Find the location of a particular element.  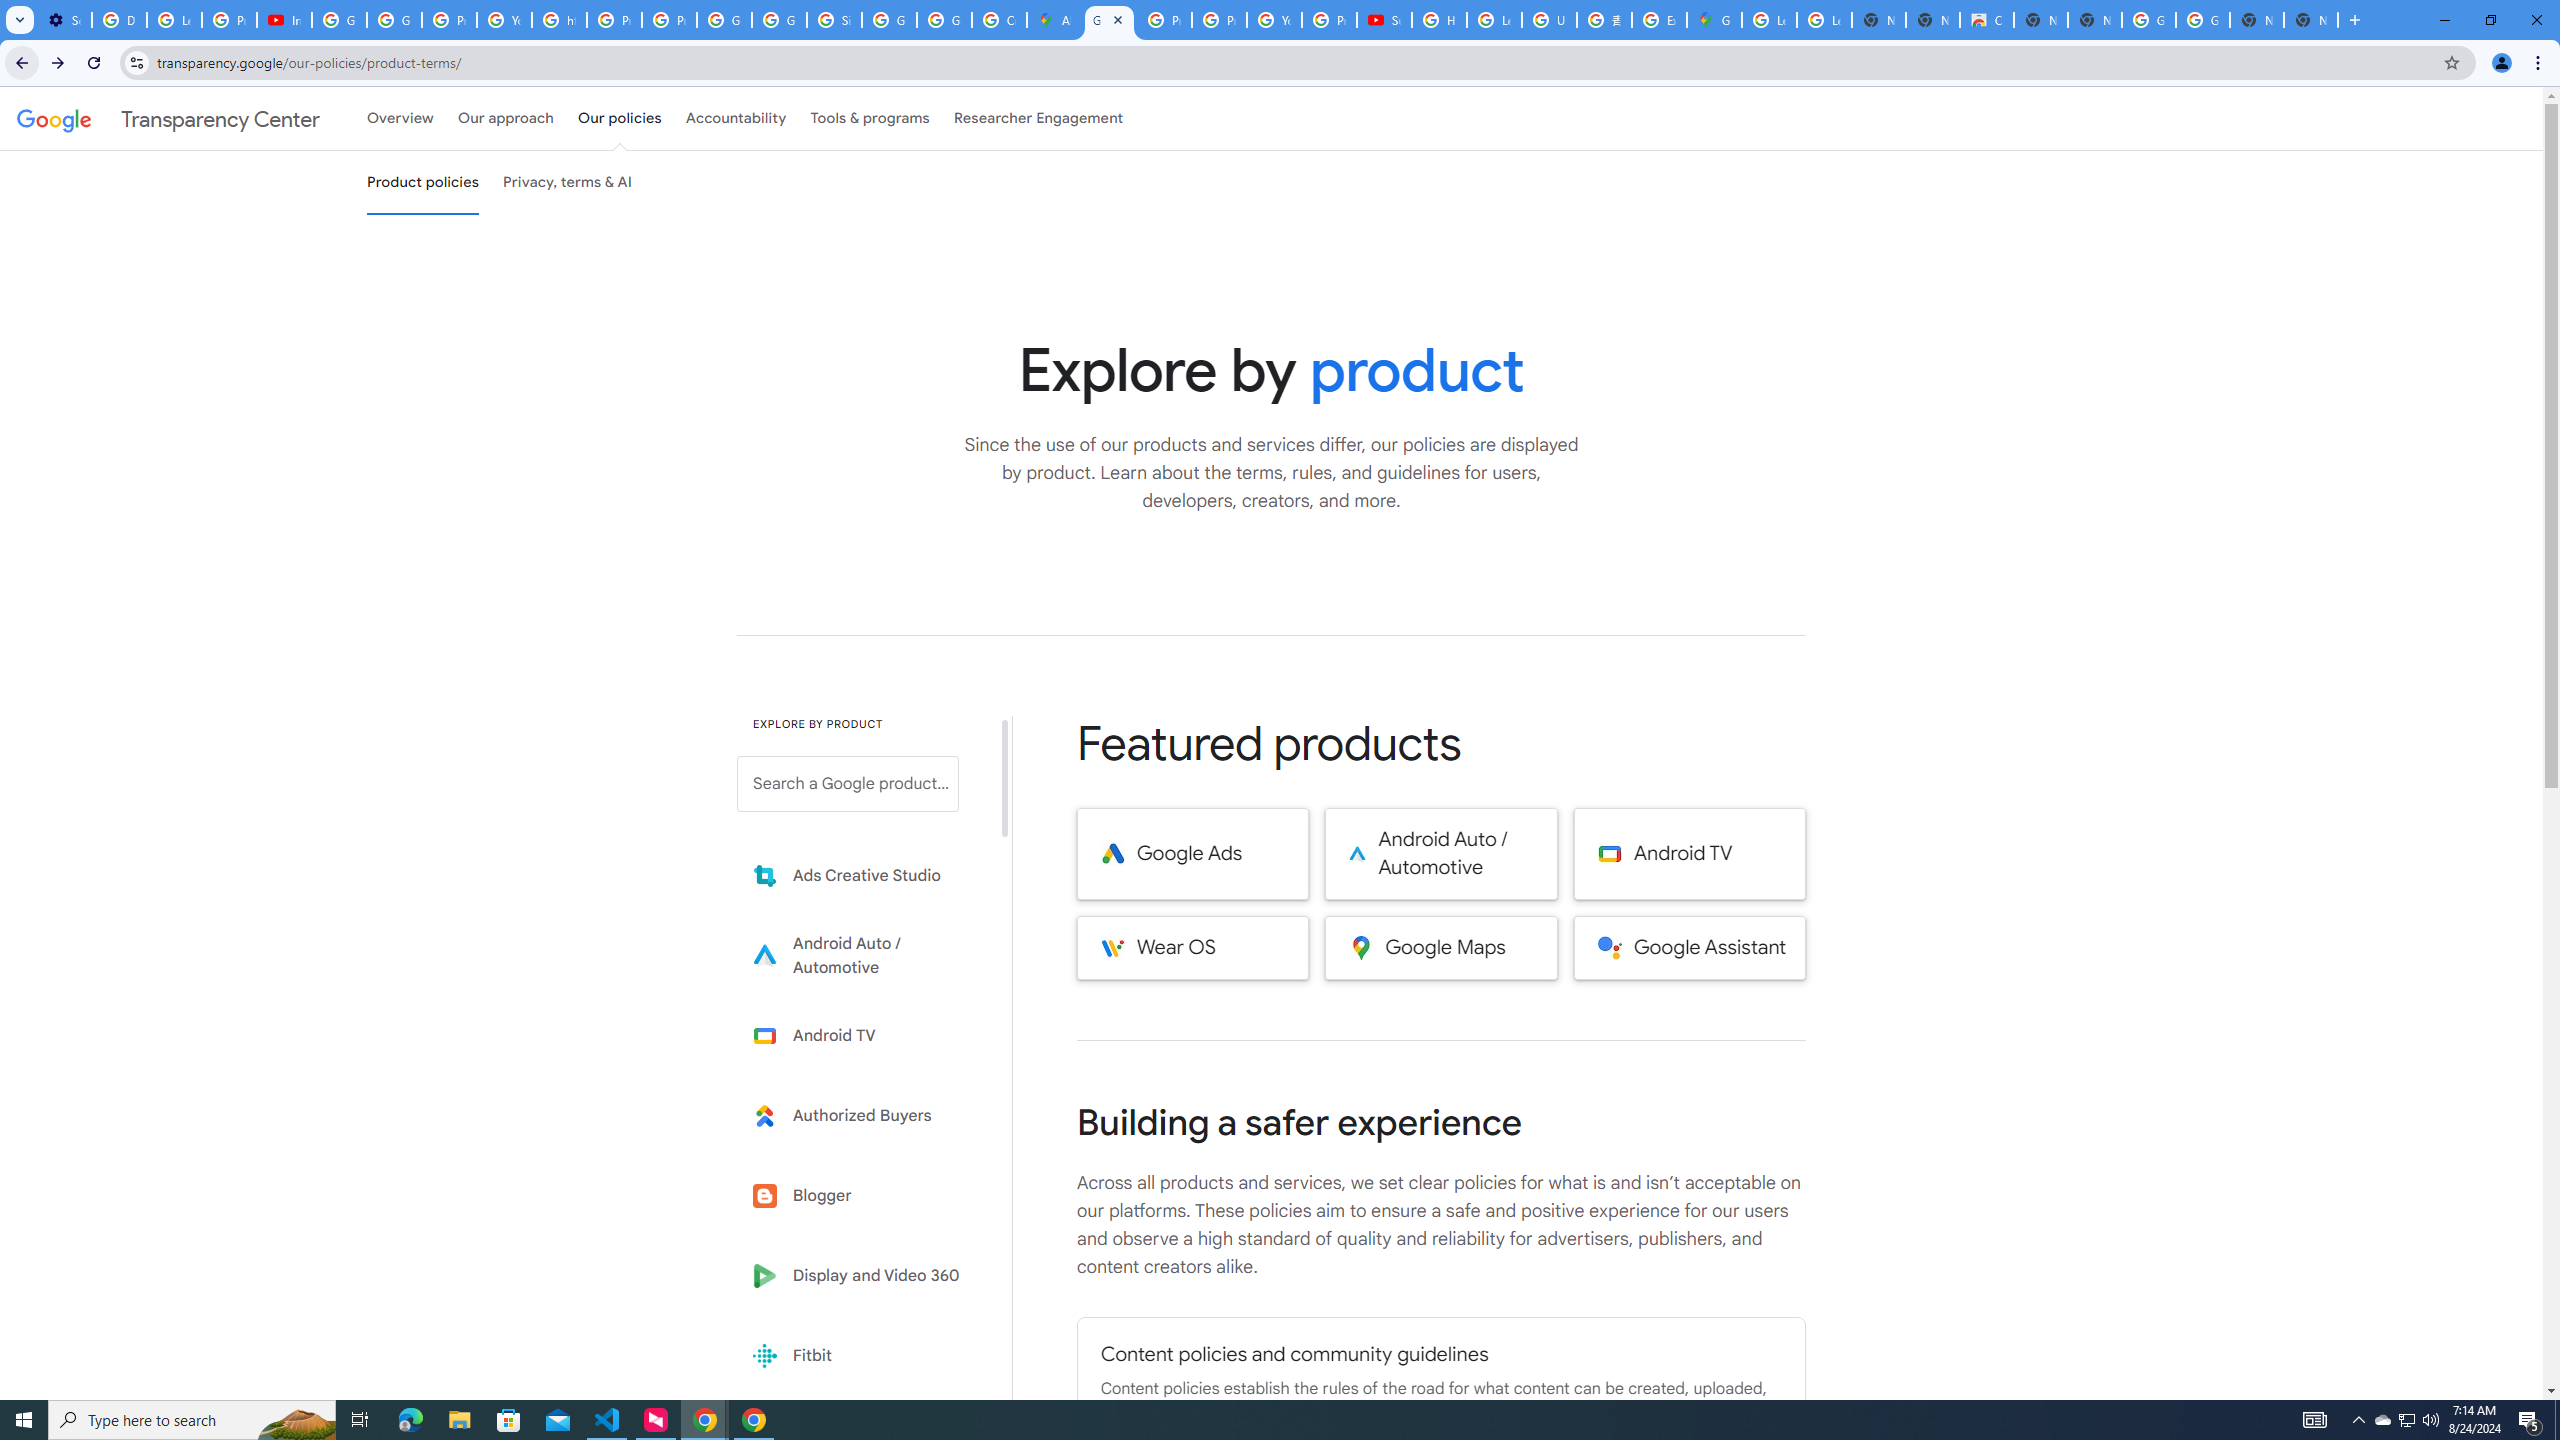

Google Account Help is located at coordinates (394, 20).